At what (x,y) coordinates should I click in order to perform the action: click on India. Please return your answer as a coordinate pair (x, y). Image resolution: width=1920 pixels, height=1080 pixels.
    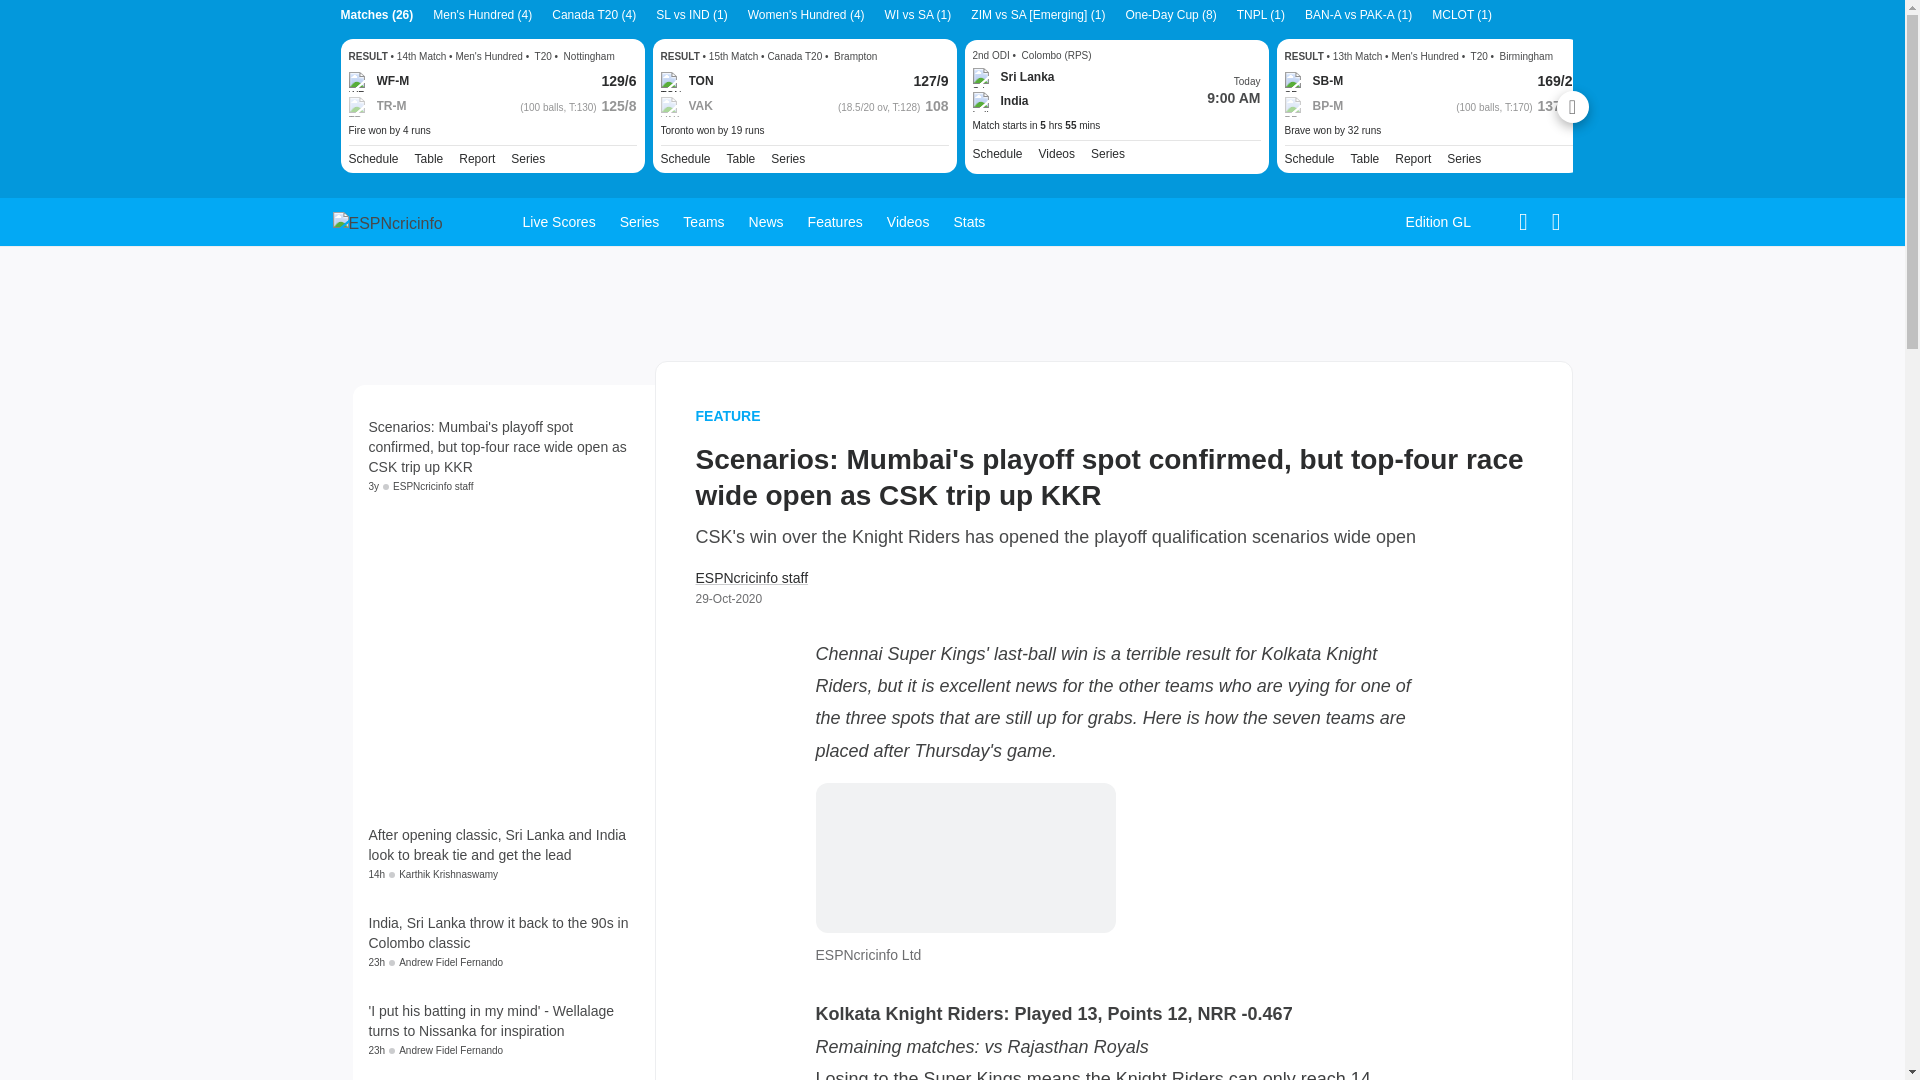
    Looking at the image, I should click on (999, 102).